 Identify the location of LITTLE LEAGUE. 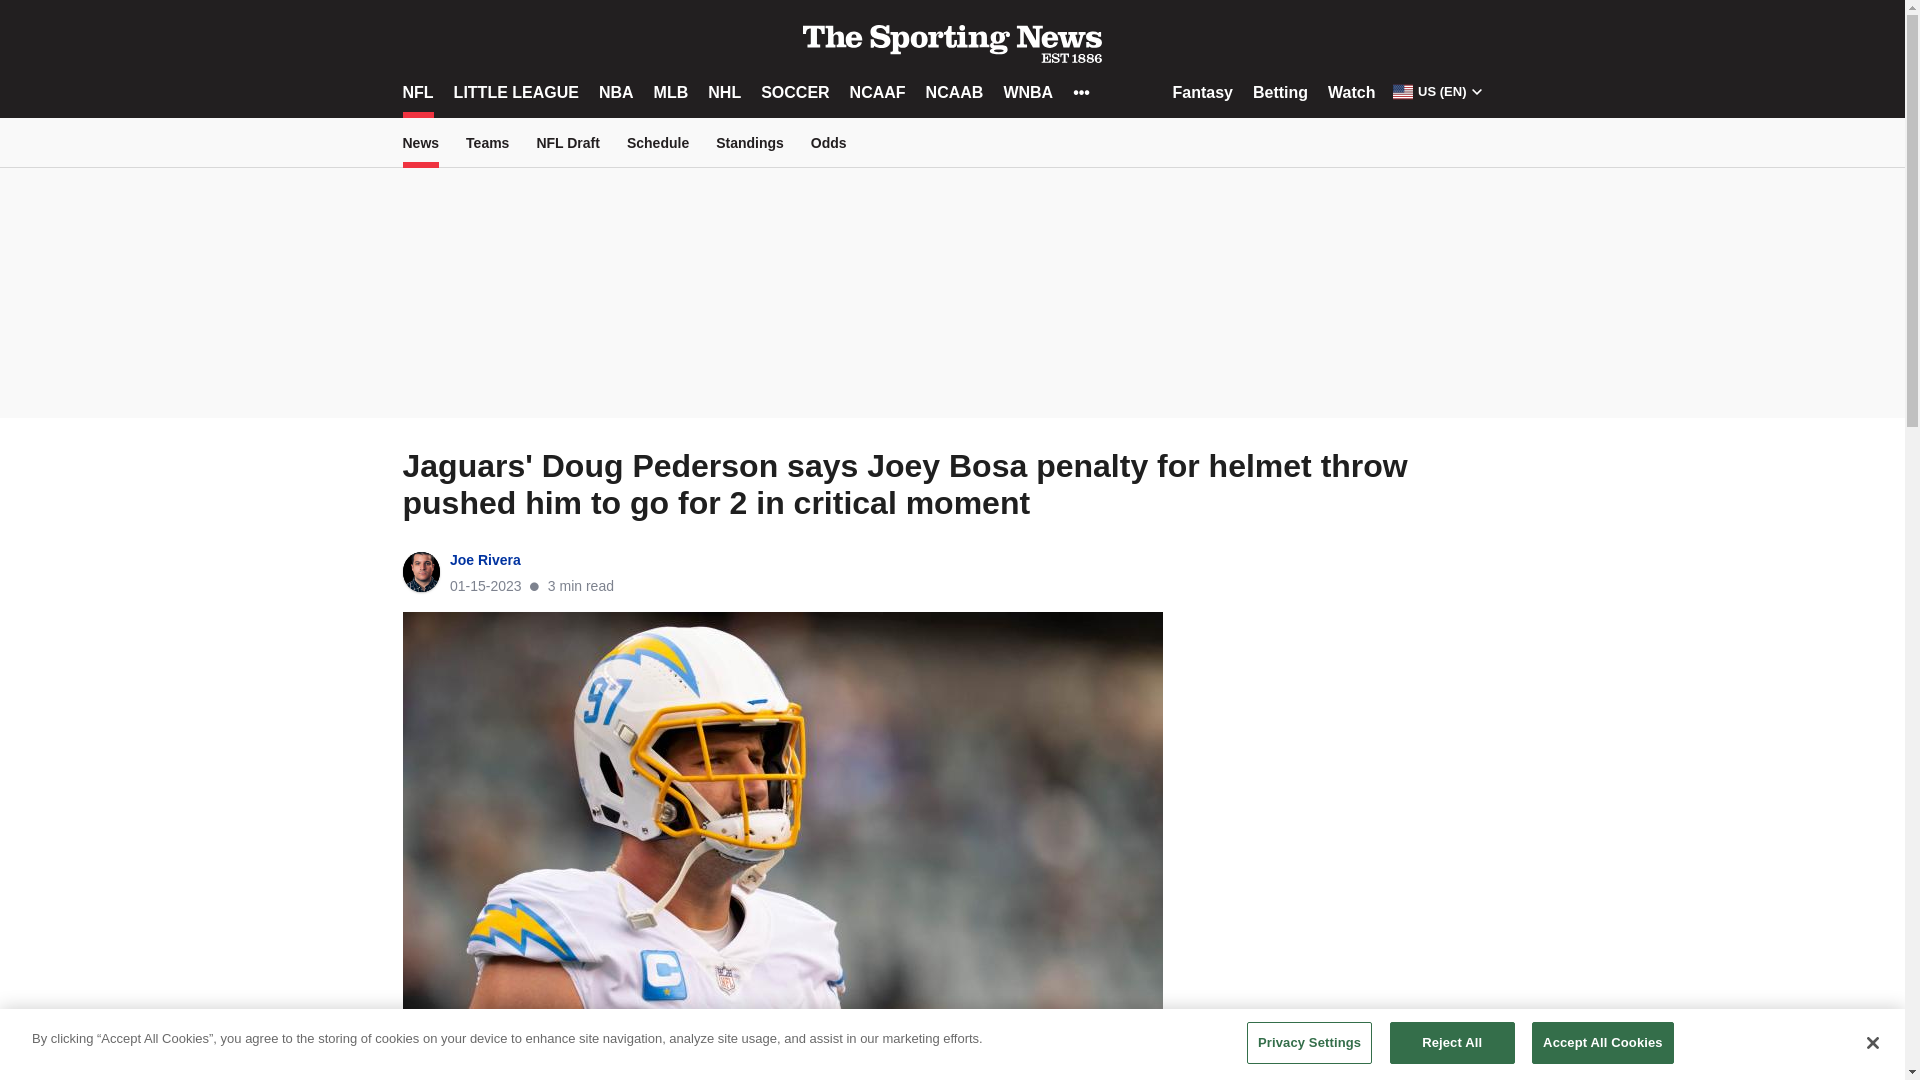
(516, 92).